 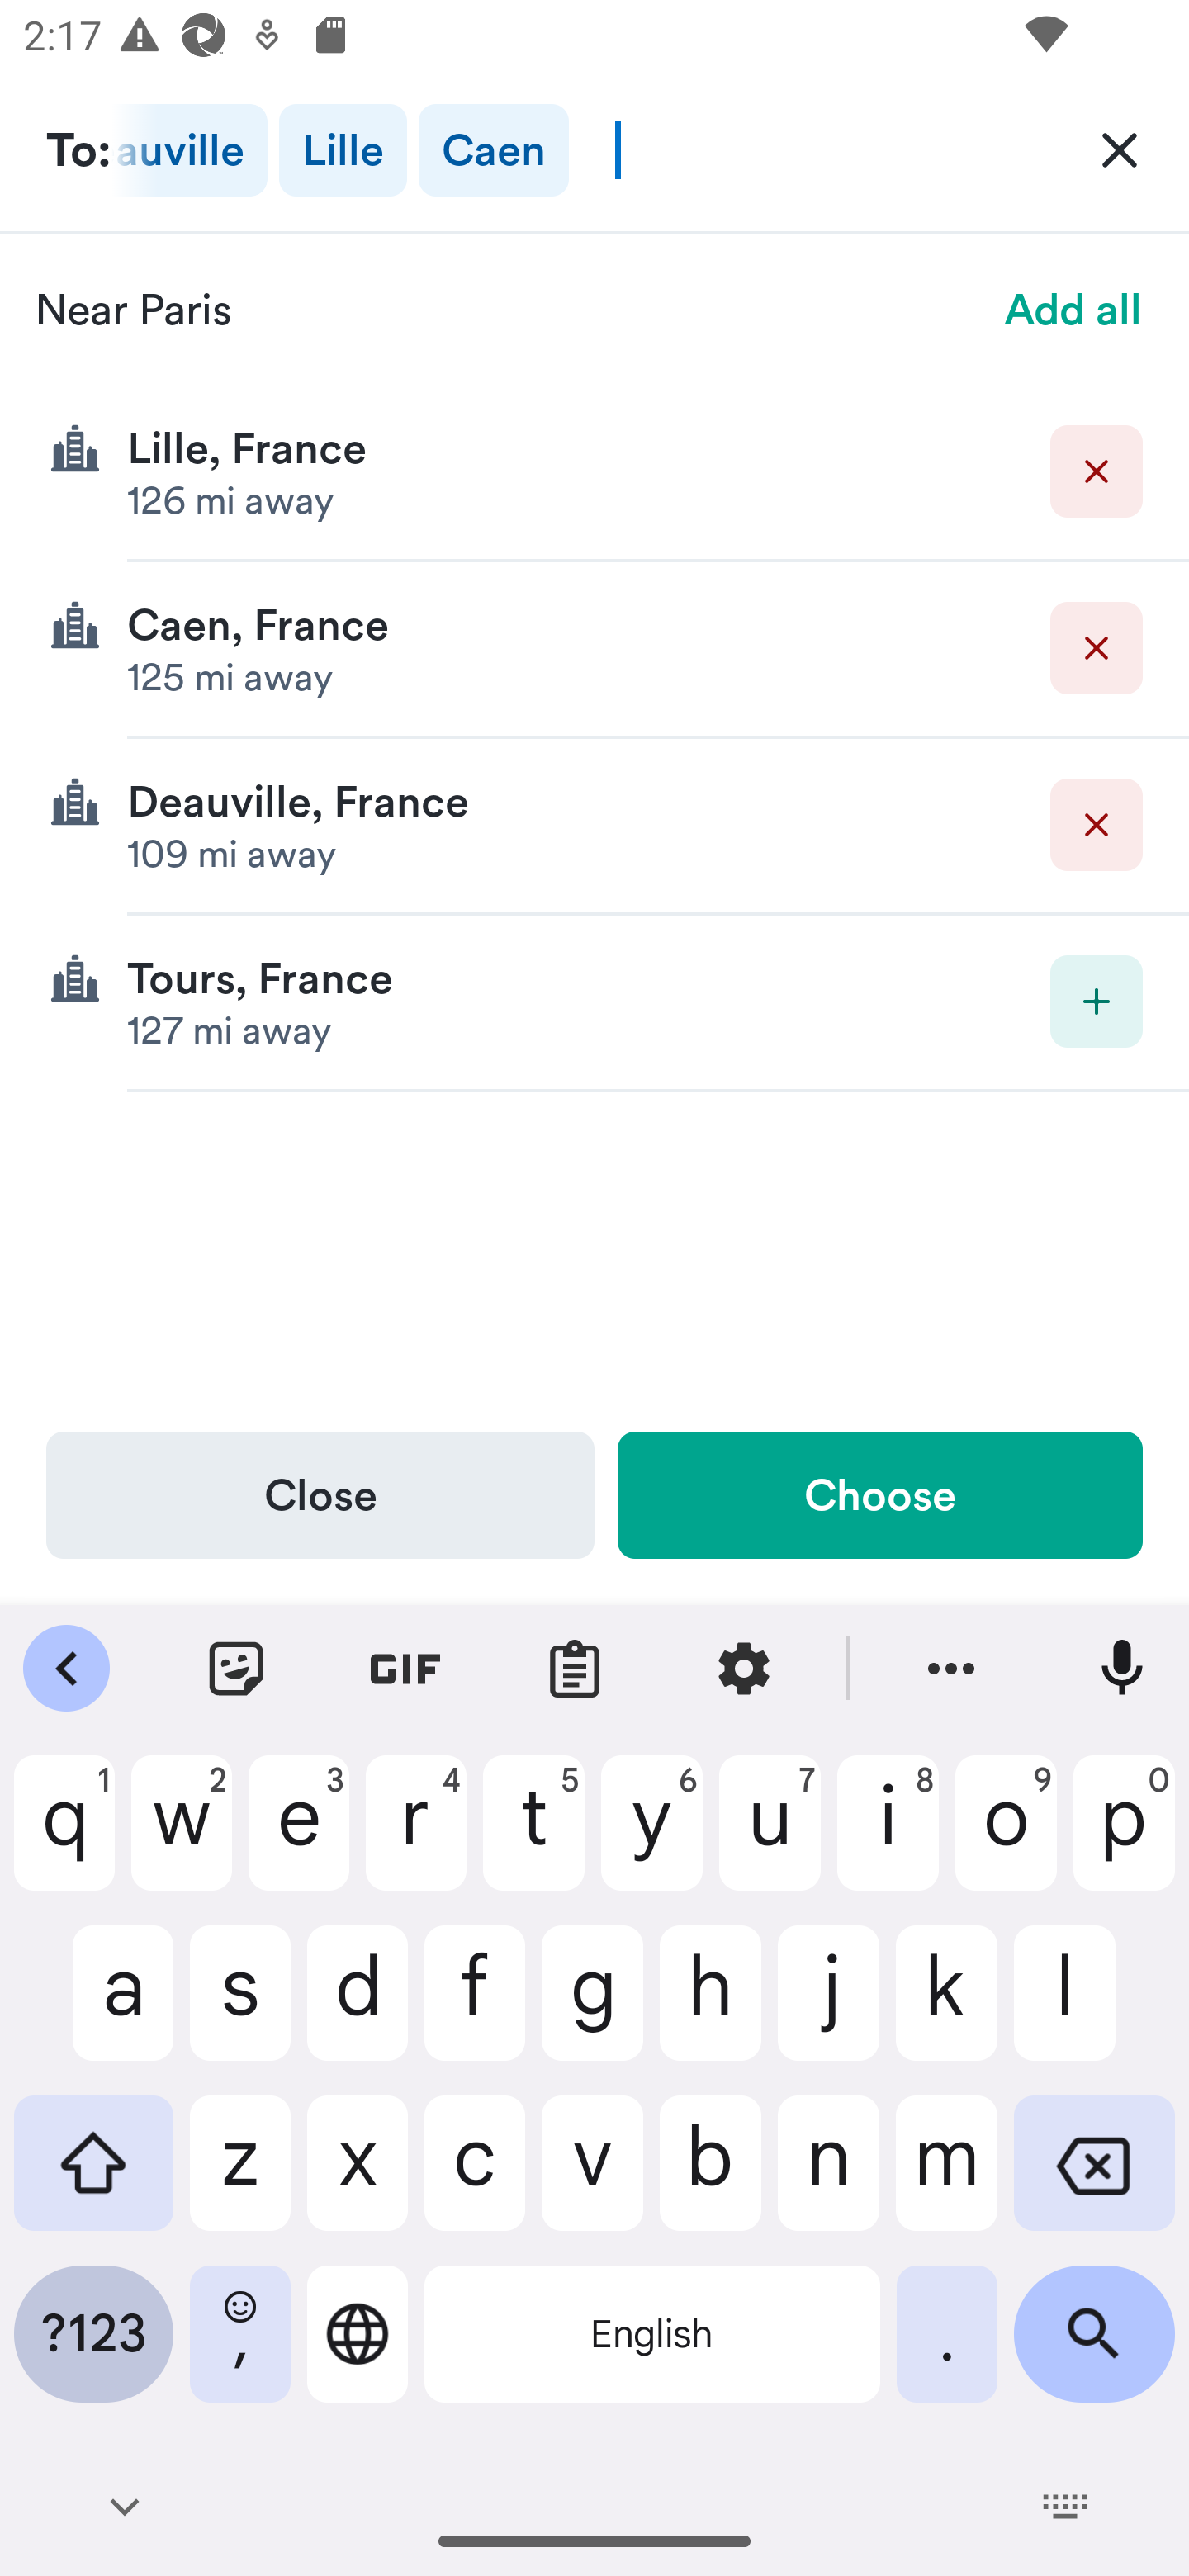 I want to click on Add destination Tours, France 127 mi away, so click(x=594, y=1002).